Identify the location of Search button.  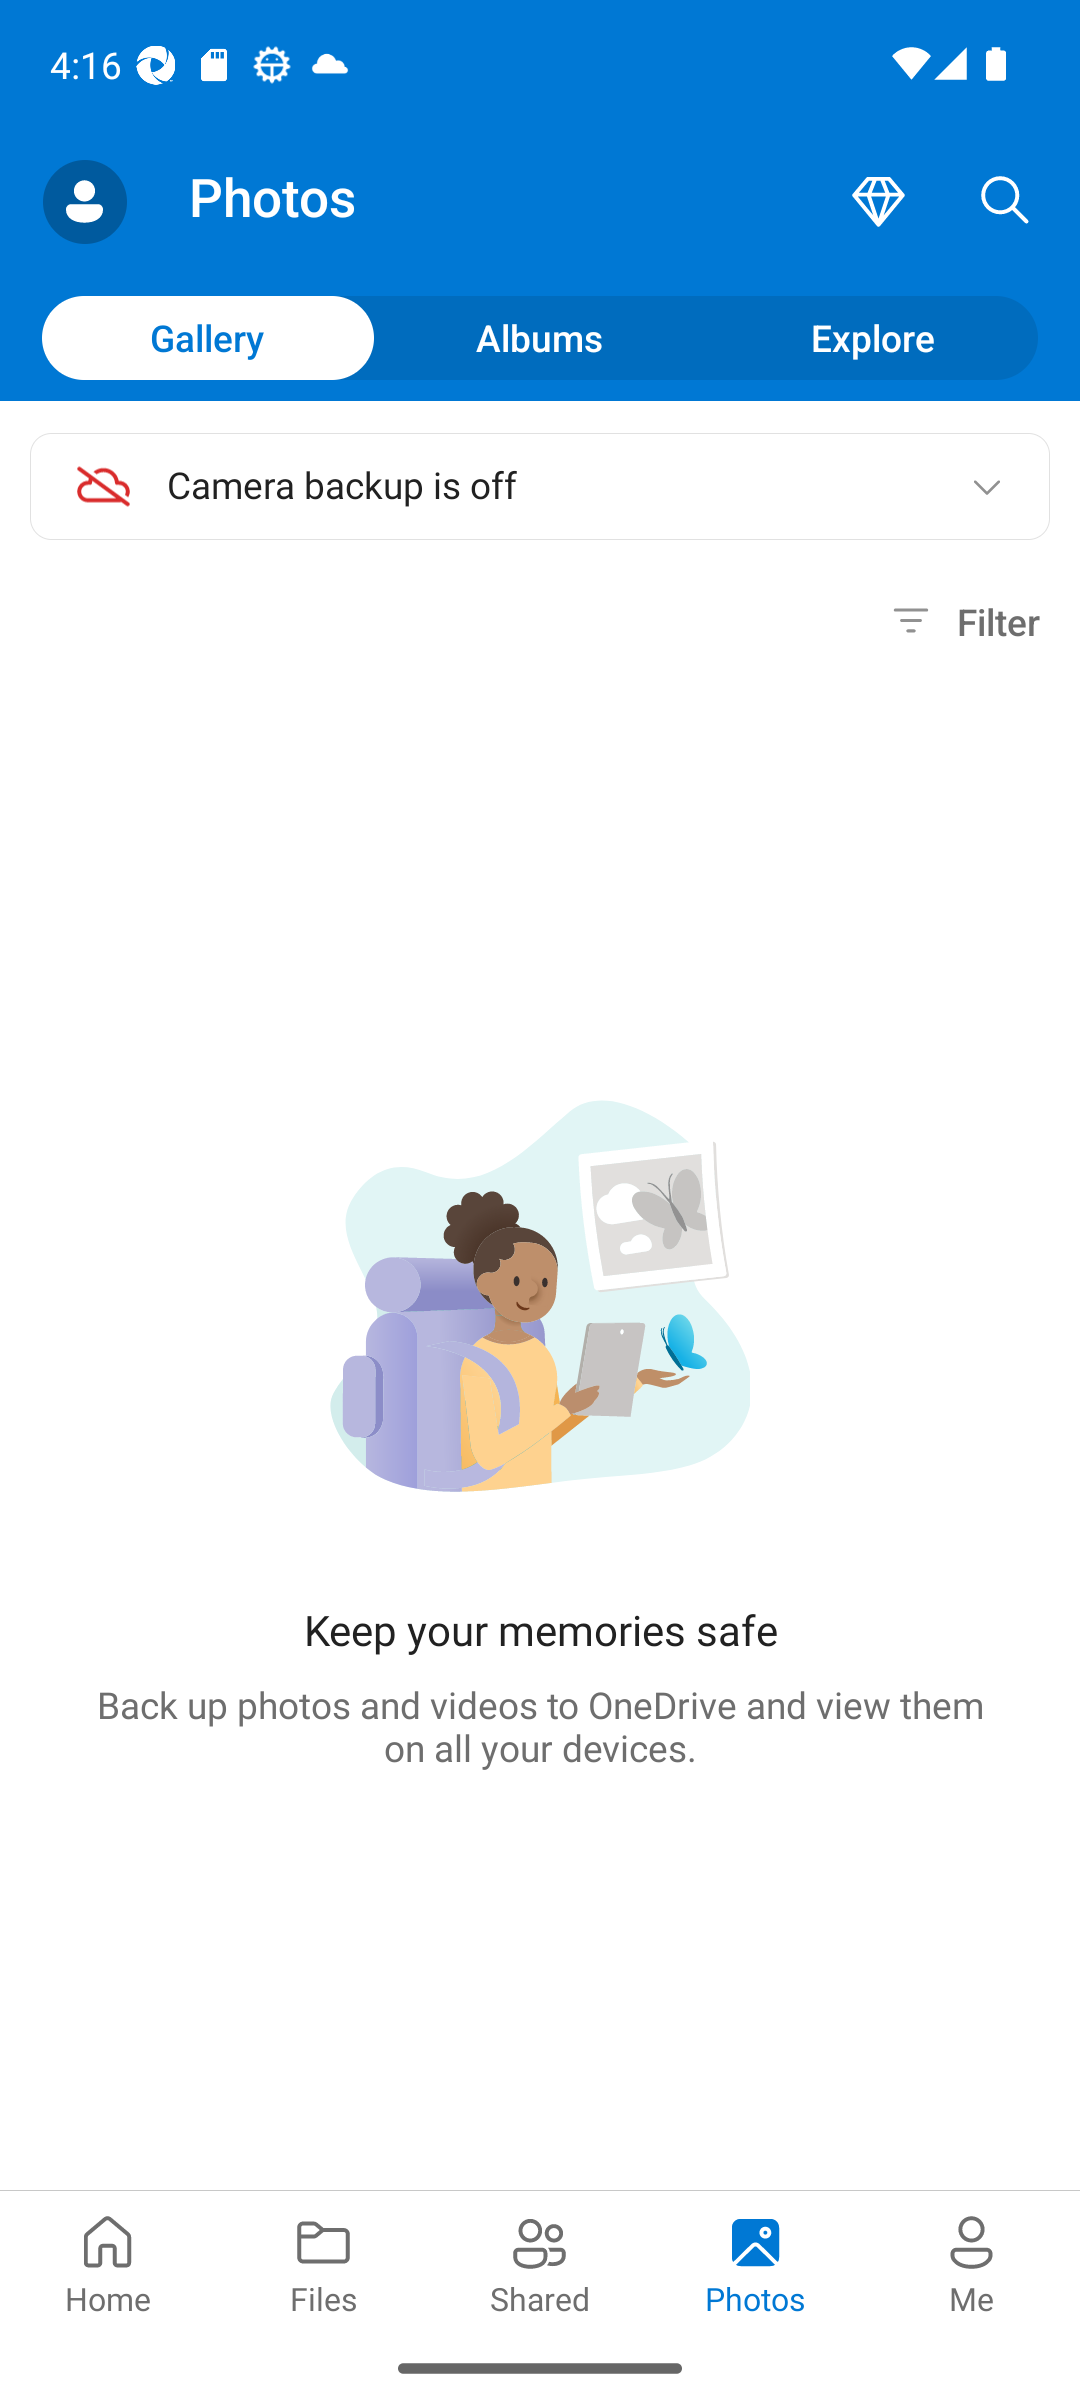
(1005, 202).